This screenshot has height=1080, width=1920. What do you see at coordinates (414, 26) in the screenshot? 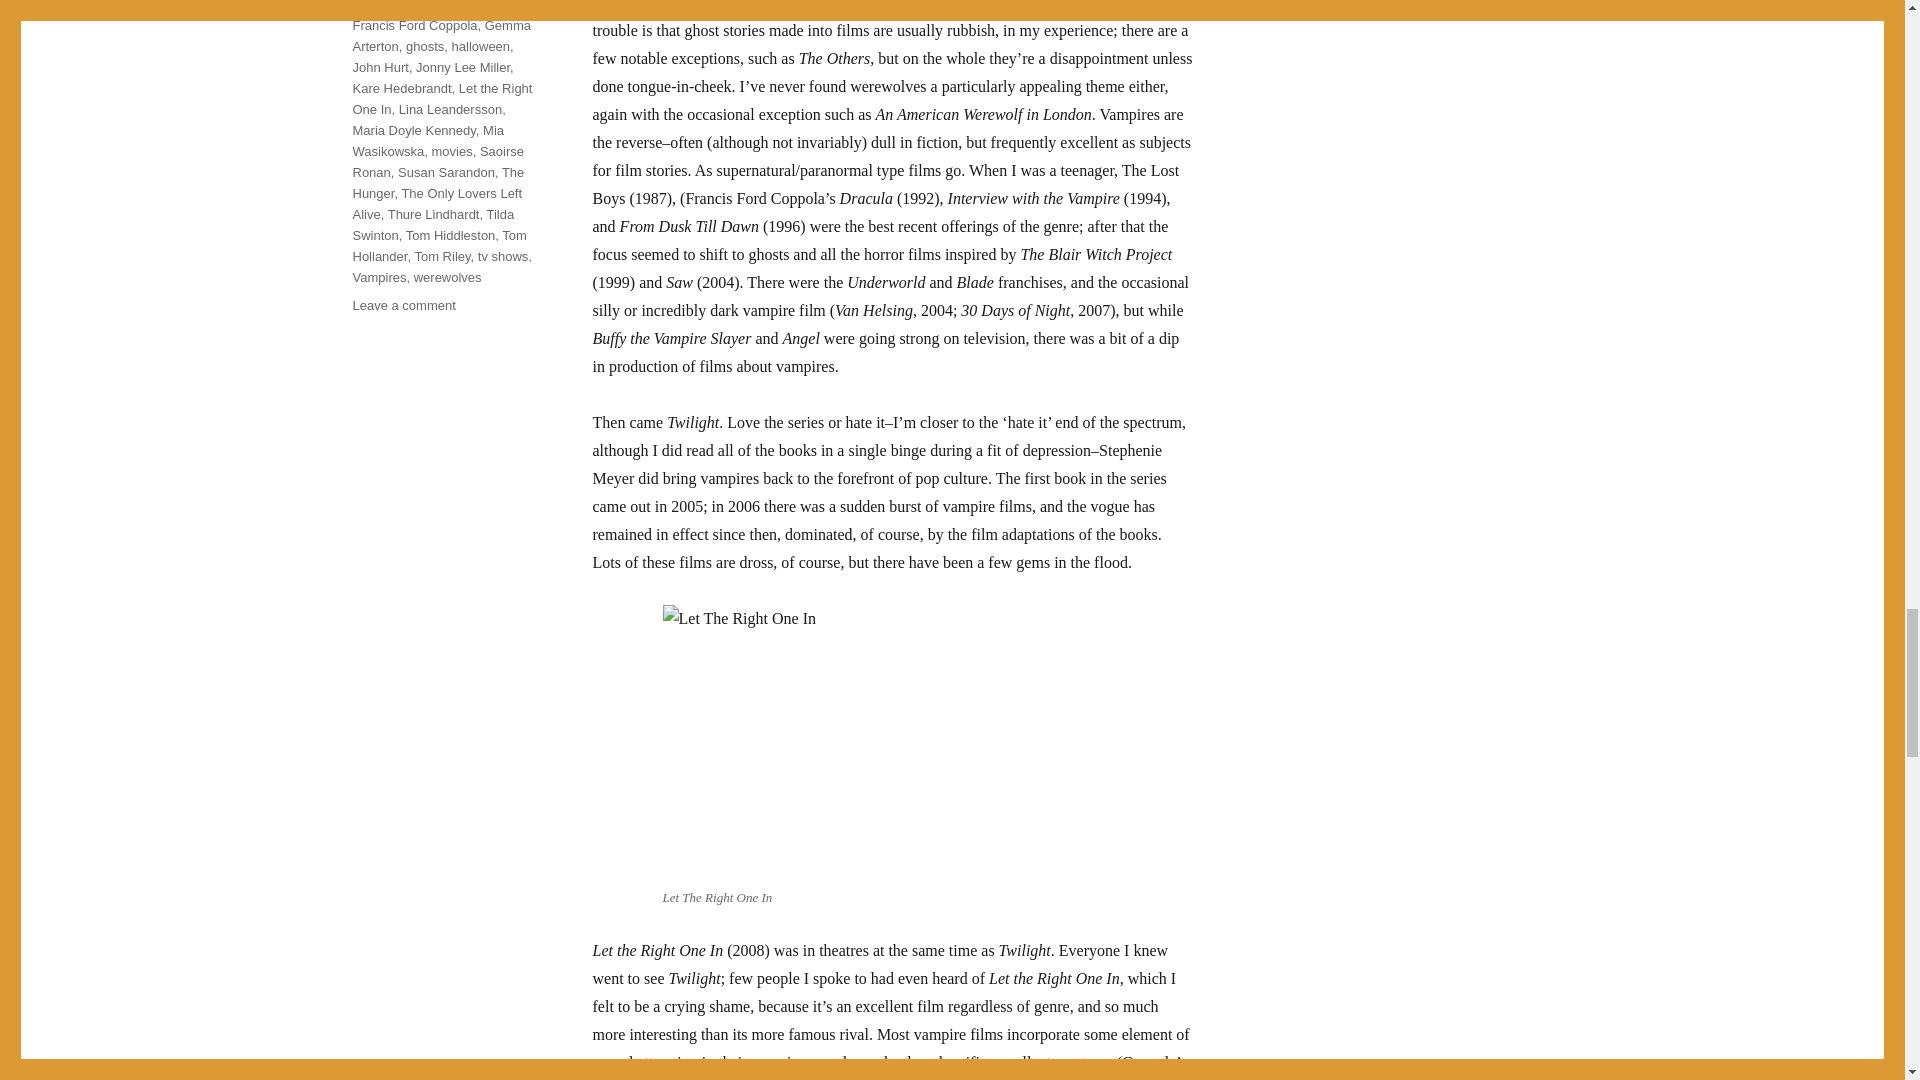
I see `Francis Ford Coppola` at bounding box center [414, 26].